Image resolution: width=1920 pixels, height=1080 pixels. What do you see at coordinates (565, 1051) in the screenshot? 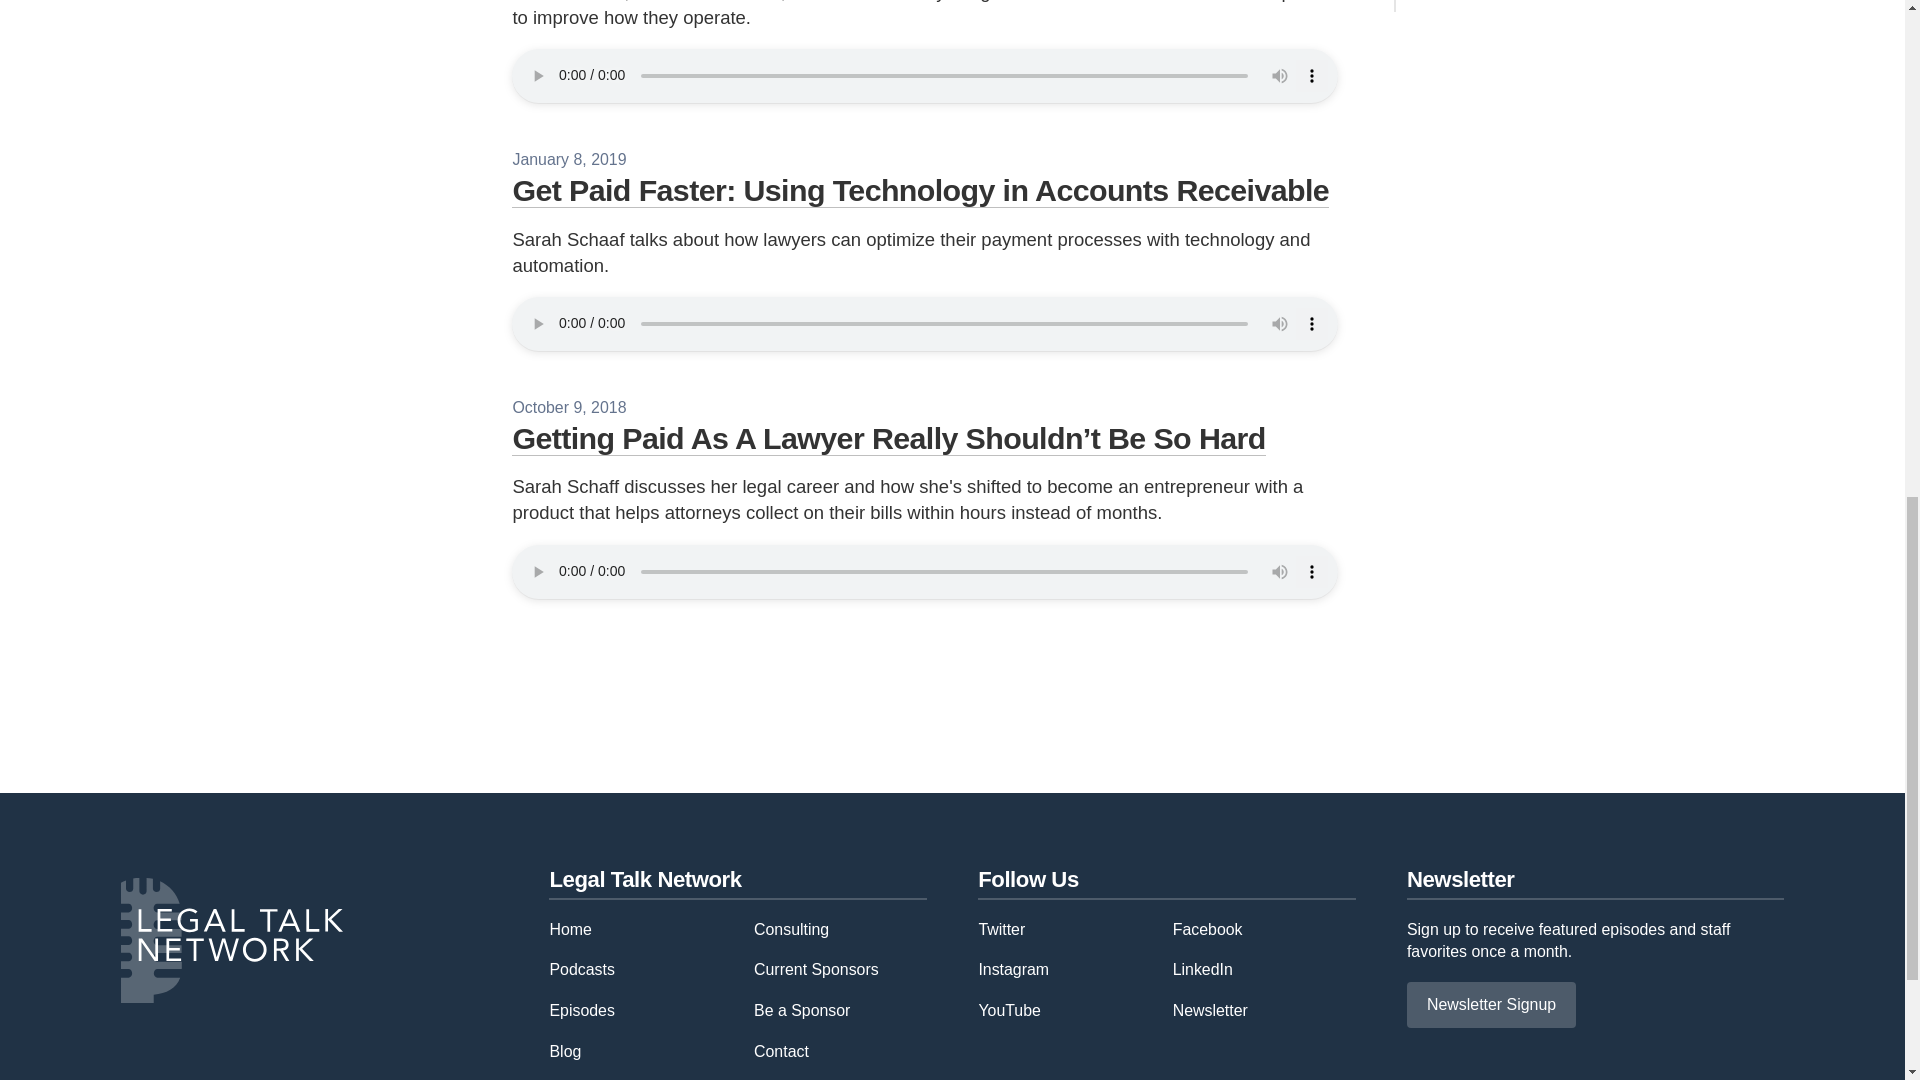
I see `Blog` at bounding box center [565, 1051].